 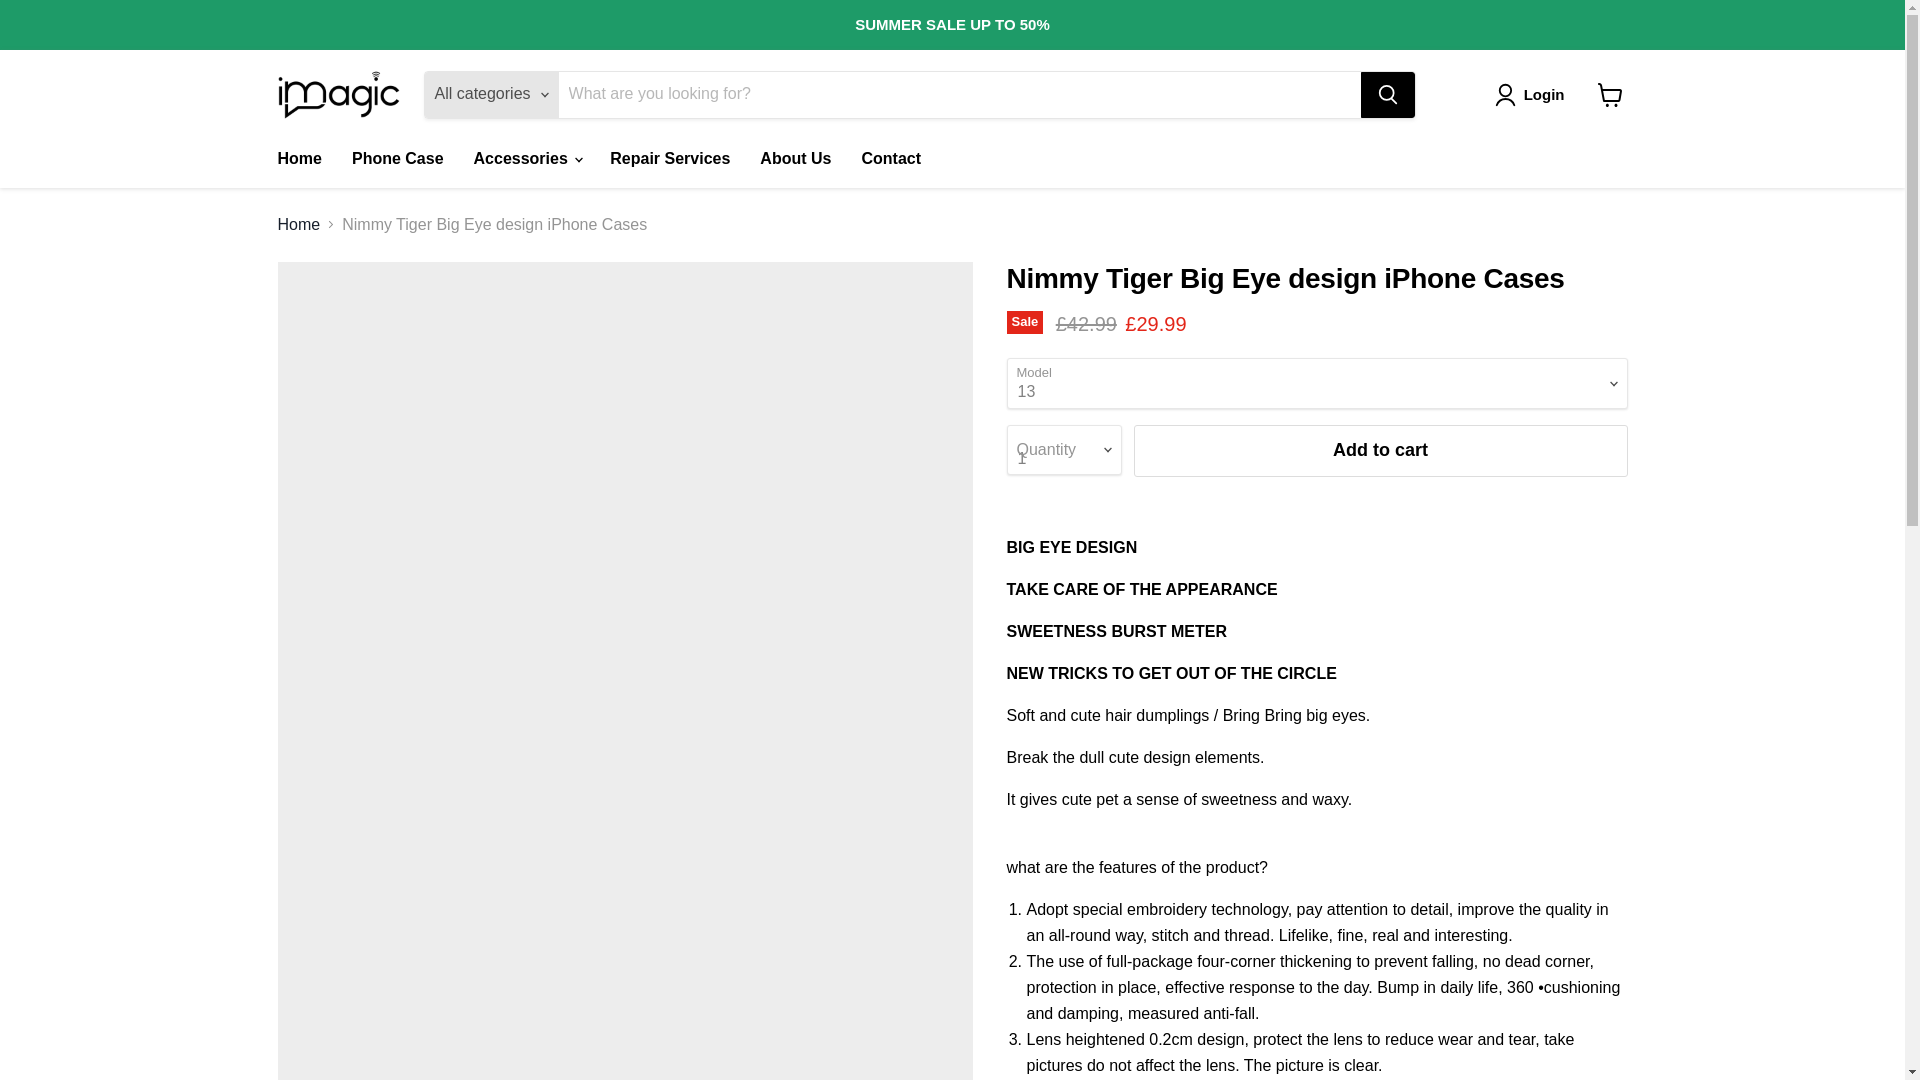 I want to click on Phone Case, so click(x=398, y=159).